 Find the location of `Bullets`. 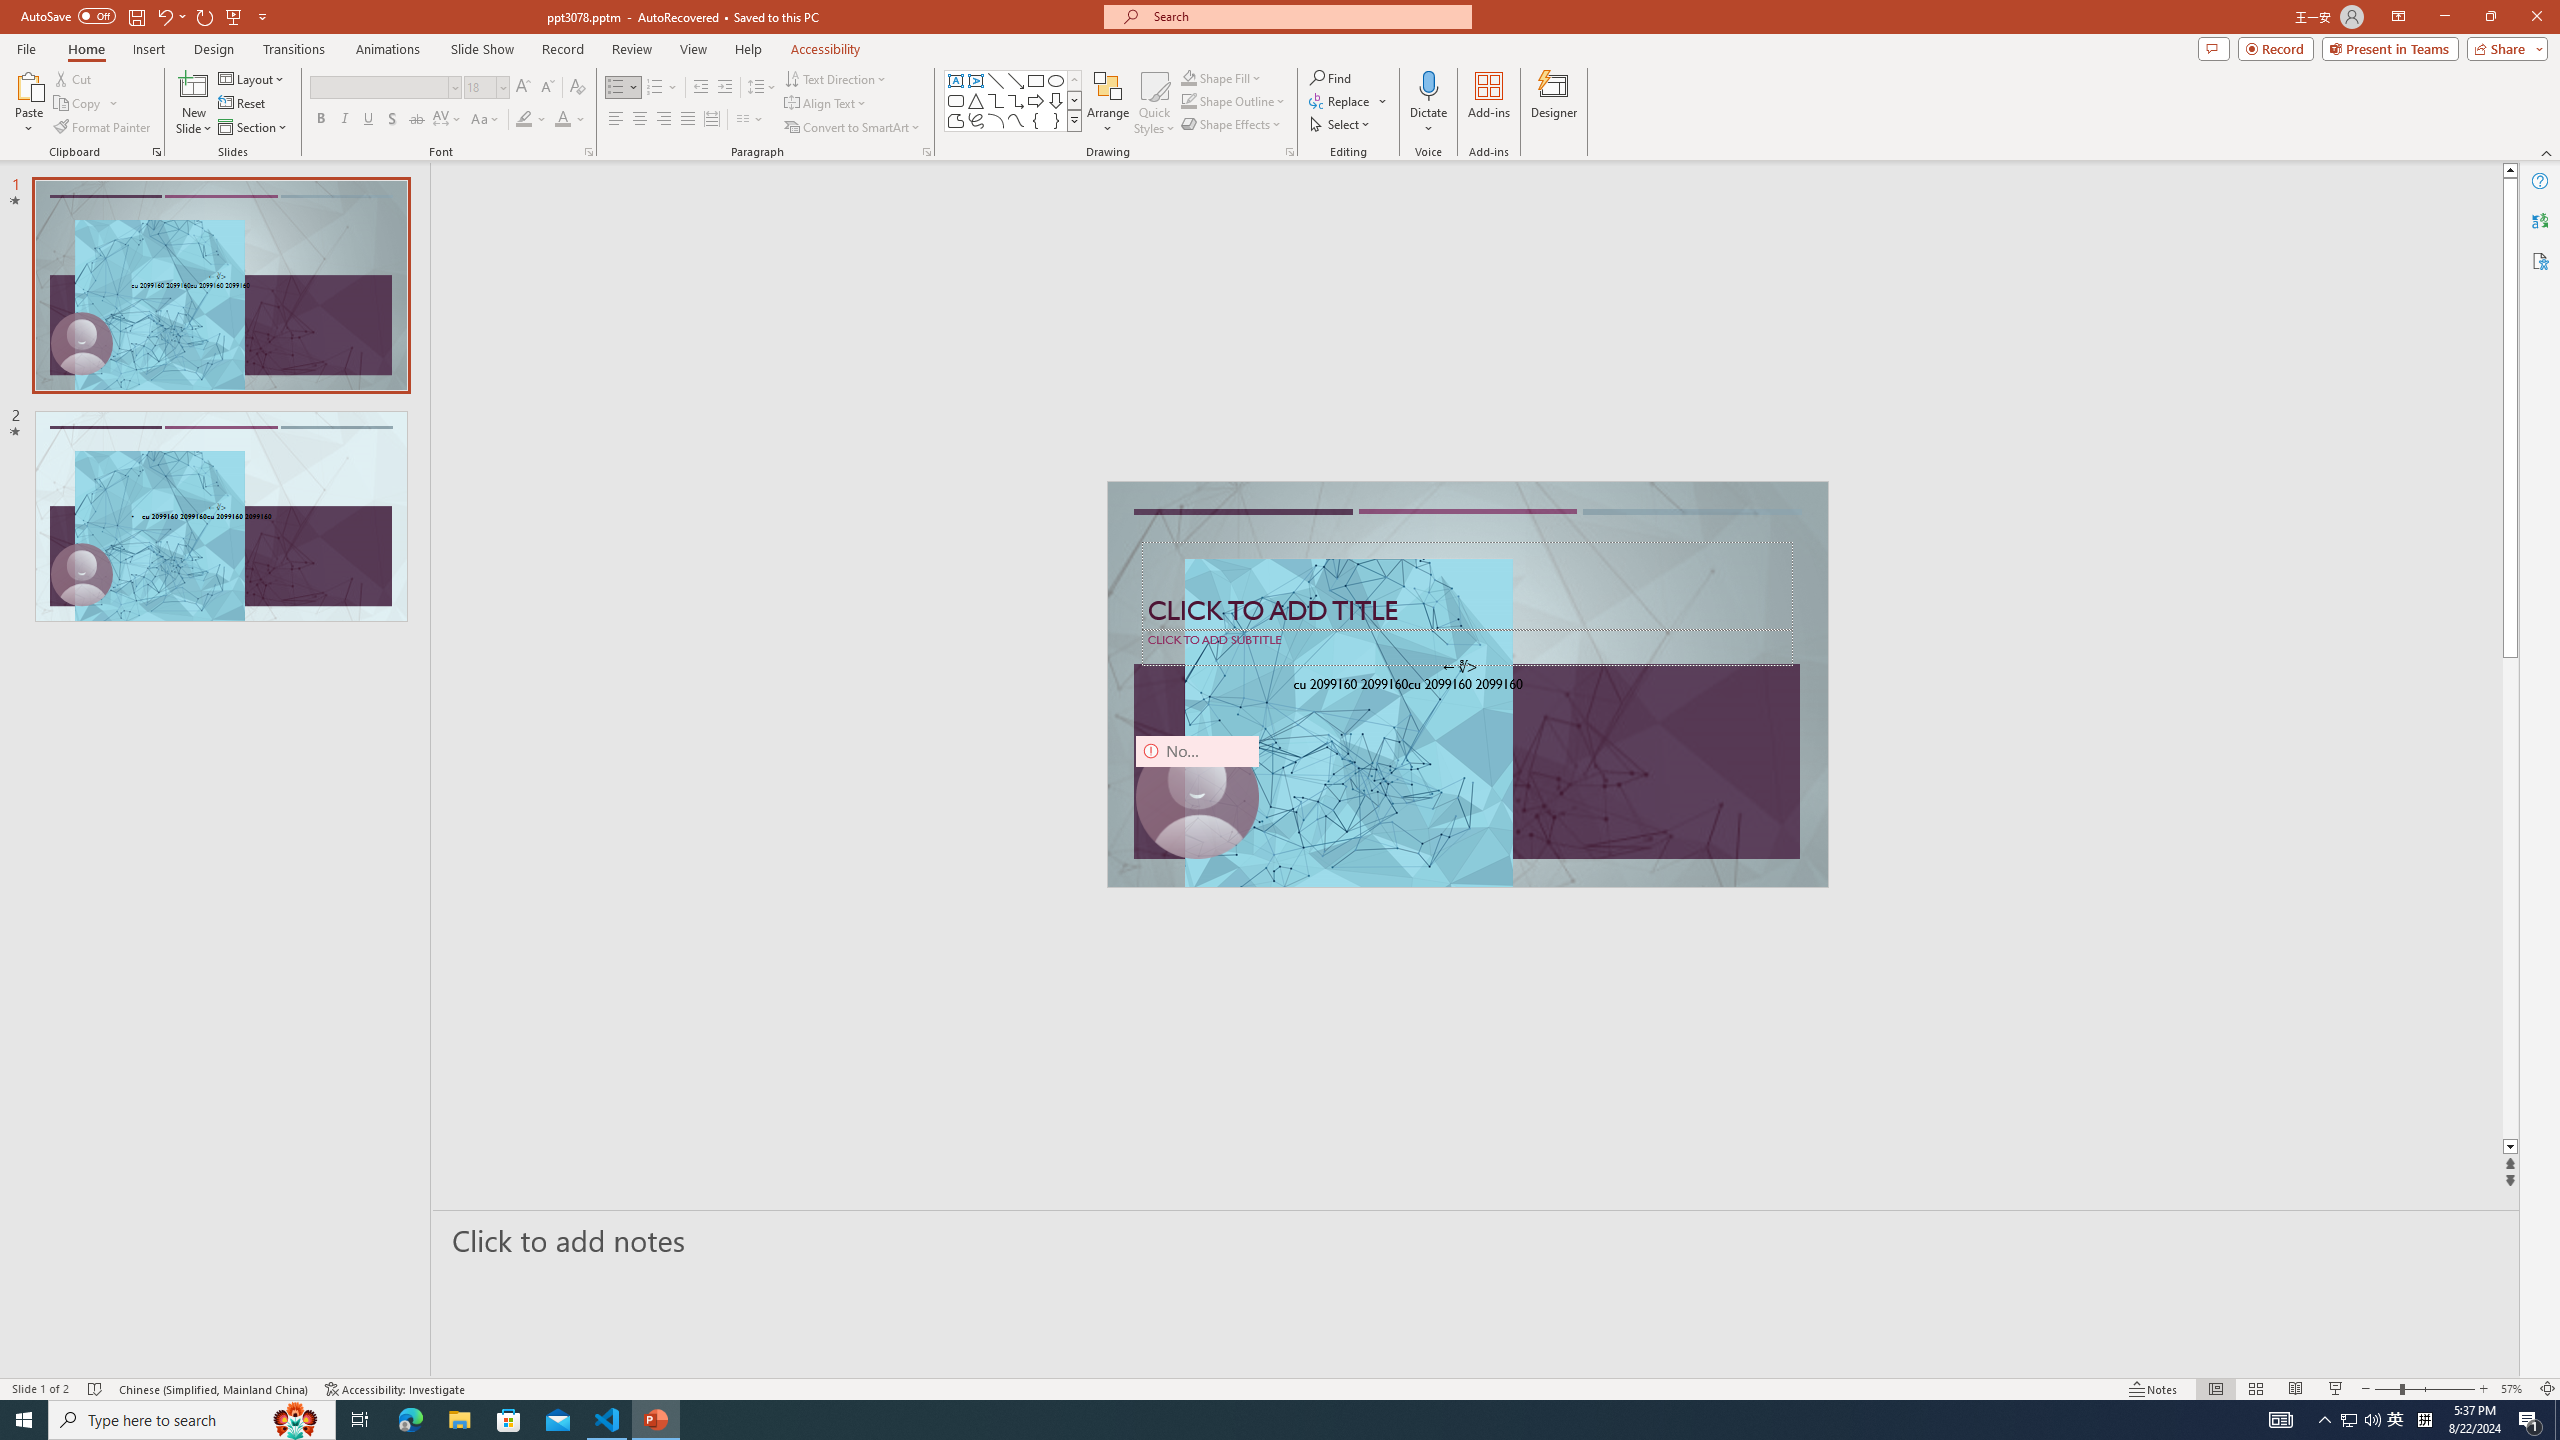

Bullets is located at coordinates (616, 88).